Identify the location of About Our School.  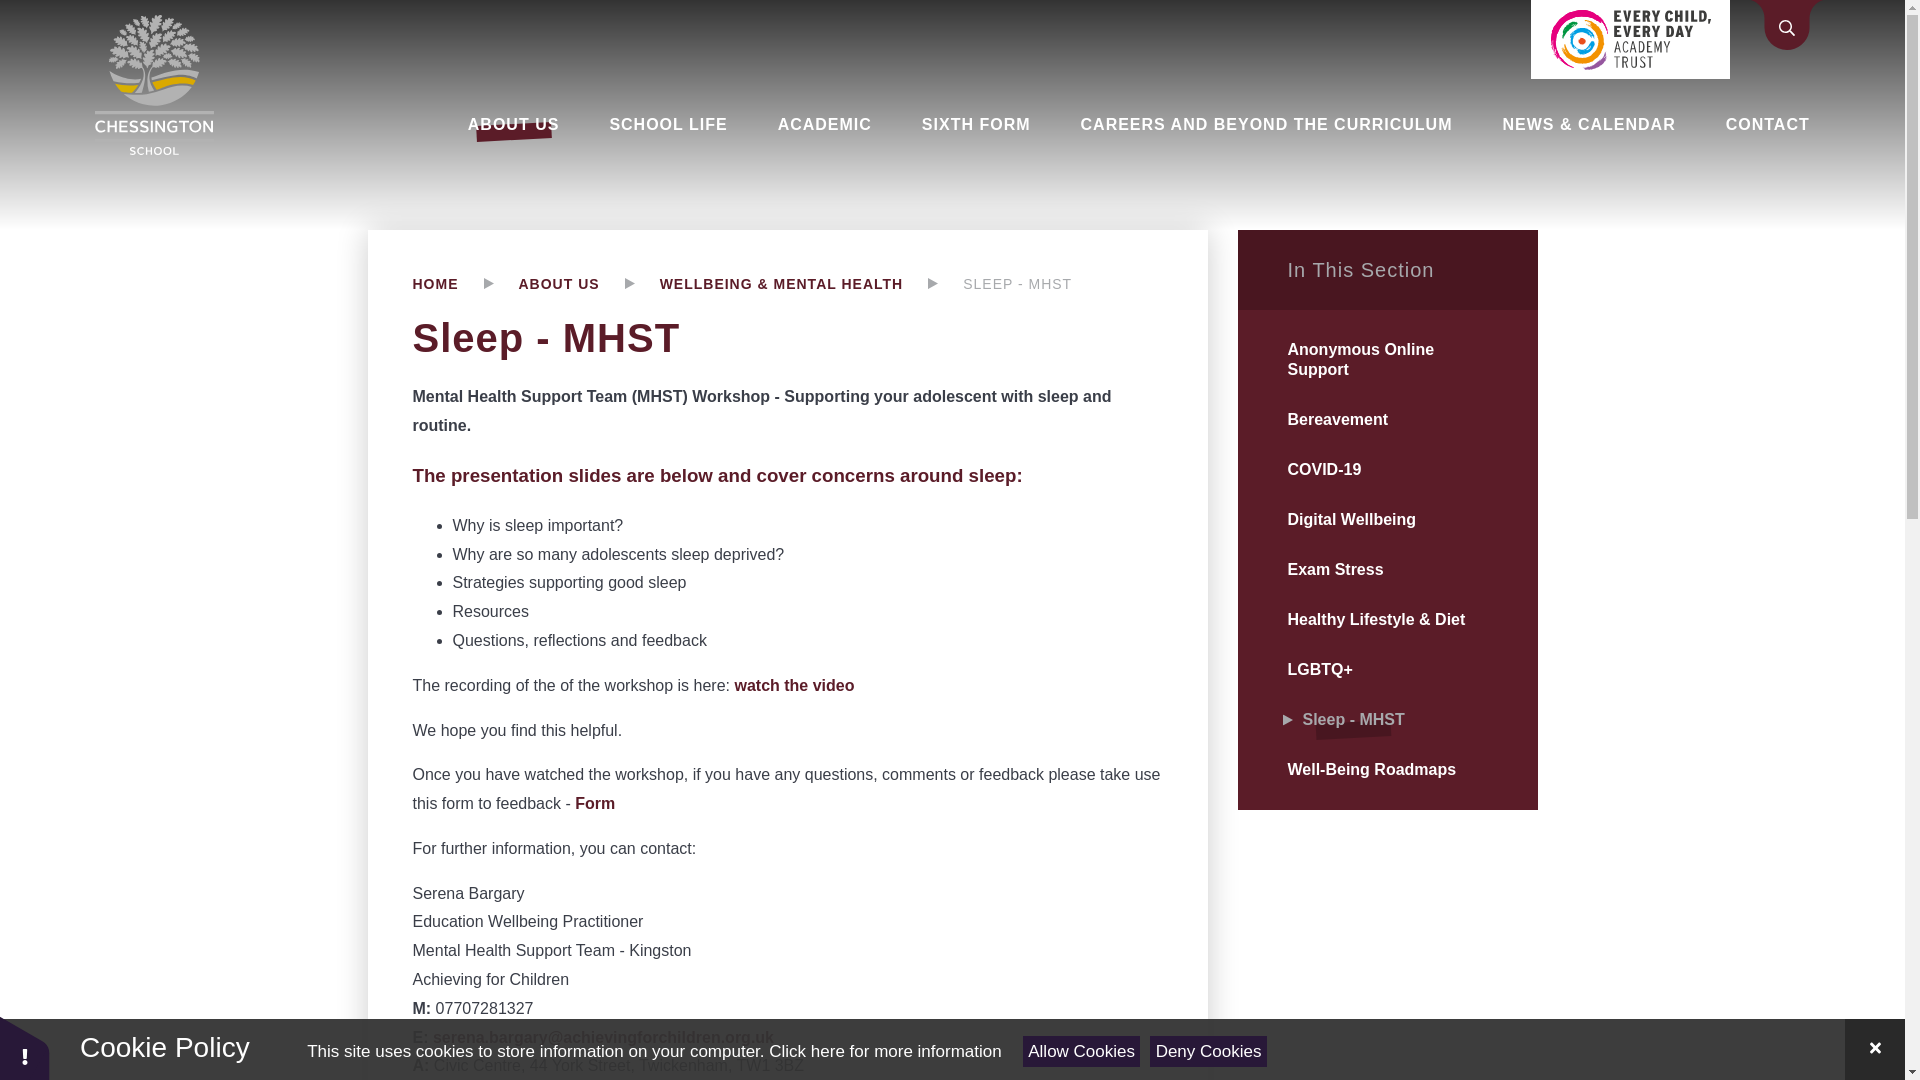
(798, 145).